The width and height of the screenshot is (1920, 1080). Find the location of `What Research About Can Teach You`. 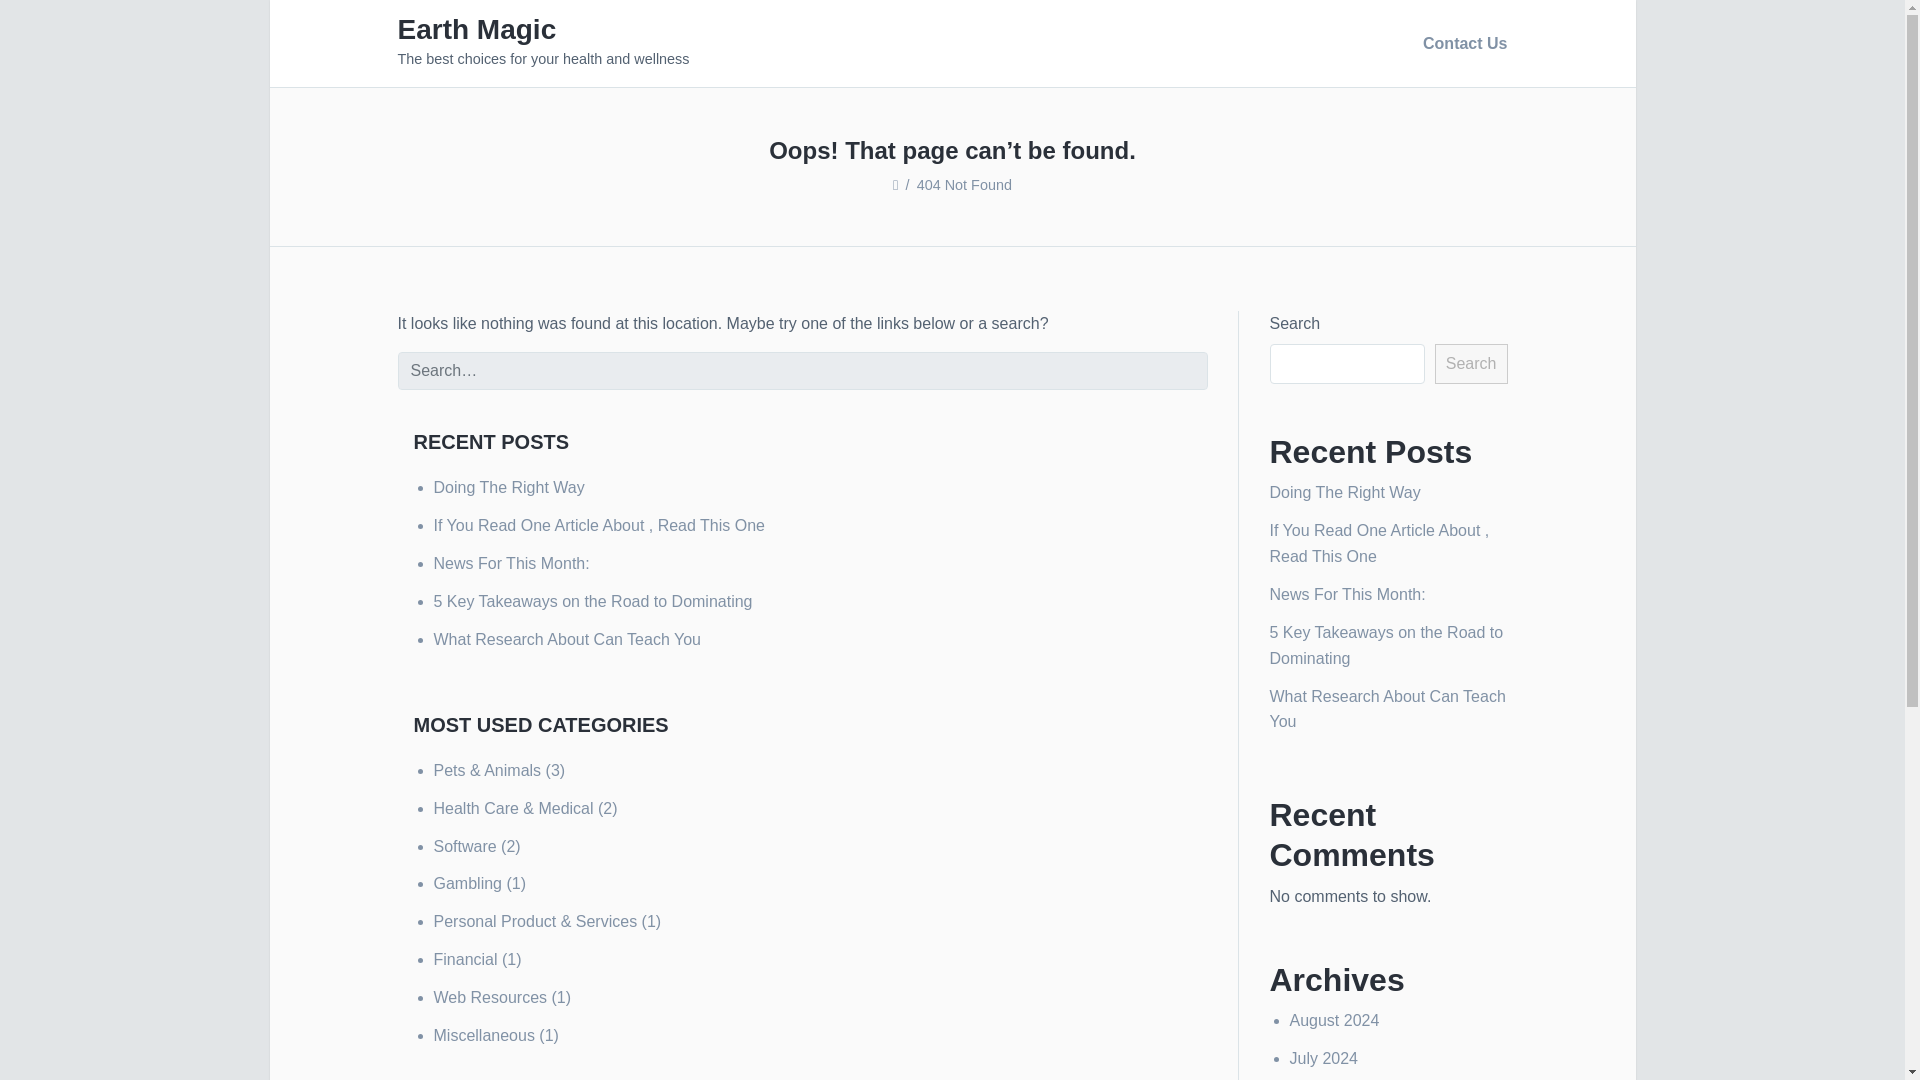

What Research About Can Teach You is located at coordinates (566, 639).